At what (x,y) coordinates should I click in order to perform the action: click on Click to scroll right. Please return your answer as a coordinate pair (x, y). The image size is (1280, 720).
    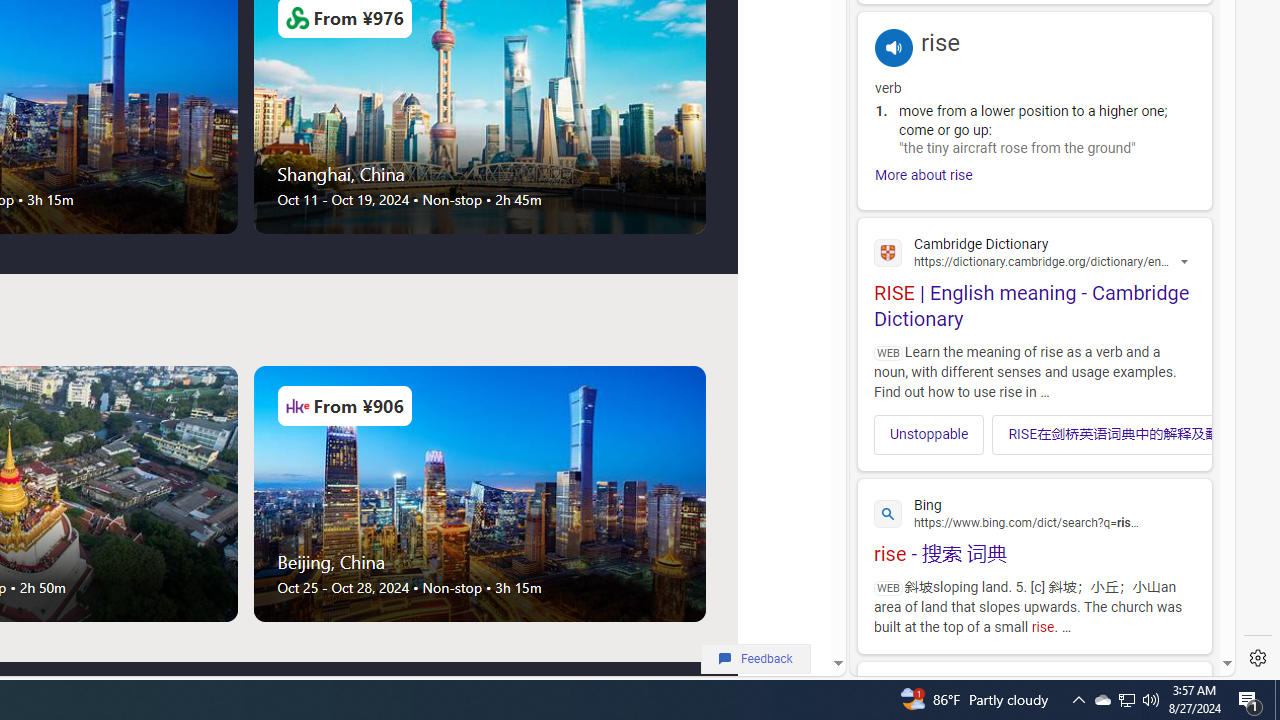
    Looking at the image, I should click on (1184, 434).